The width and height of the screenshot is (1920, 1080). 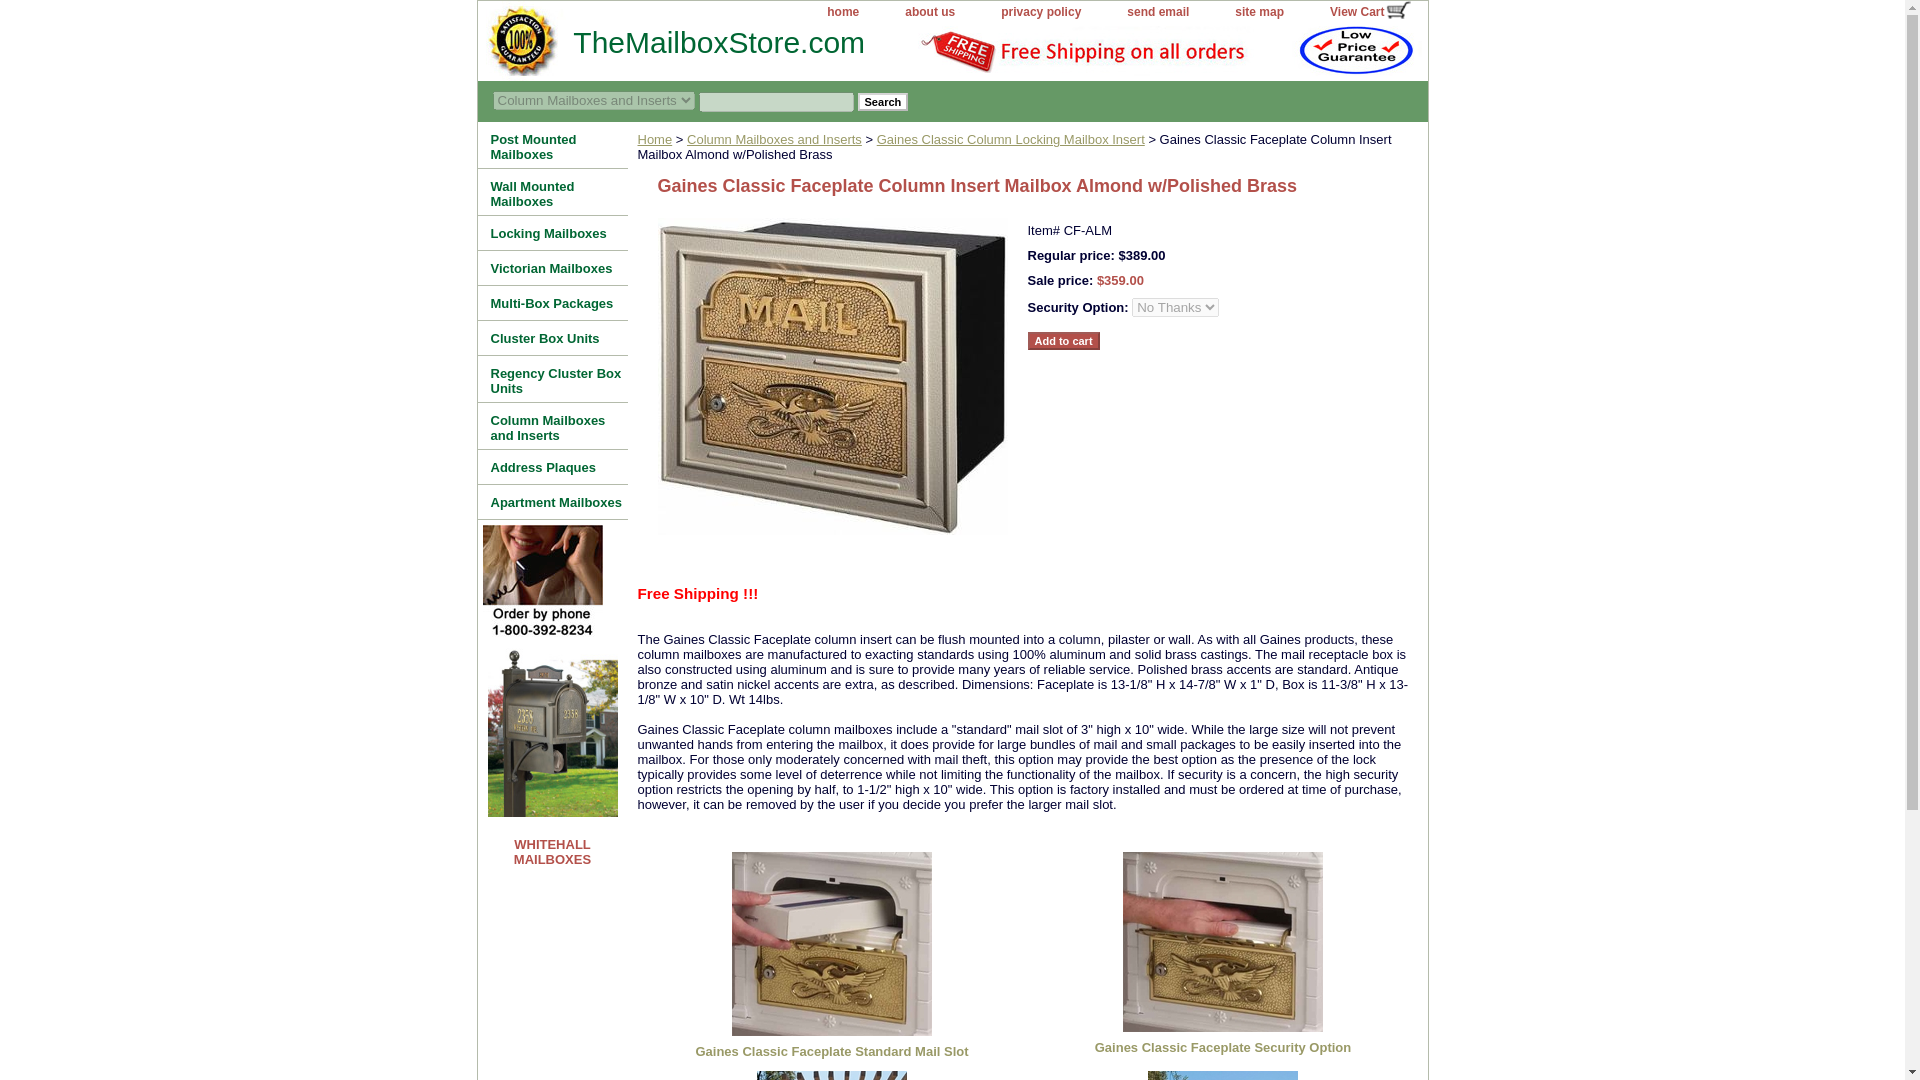 I want to click on Search, so click(x=883, y=102).